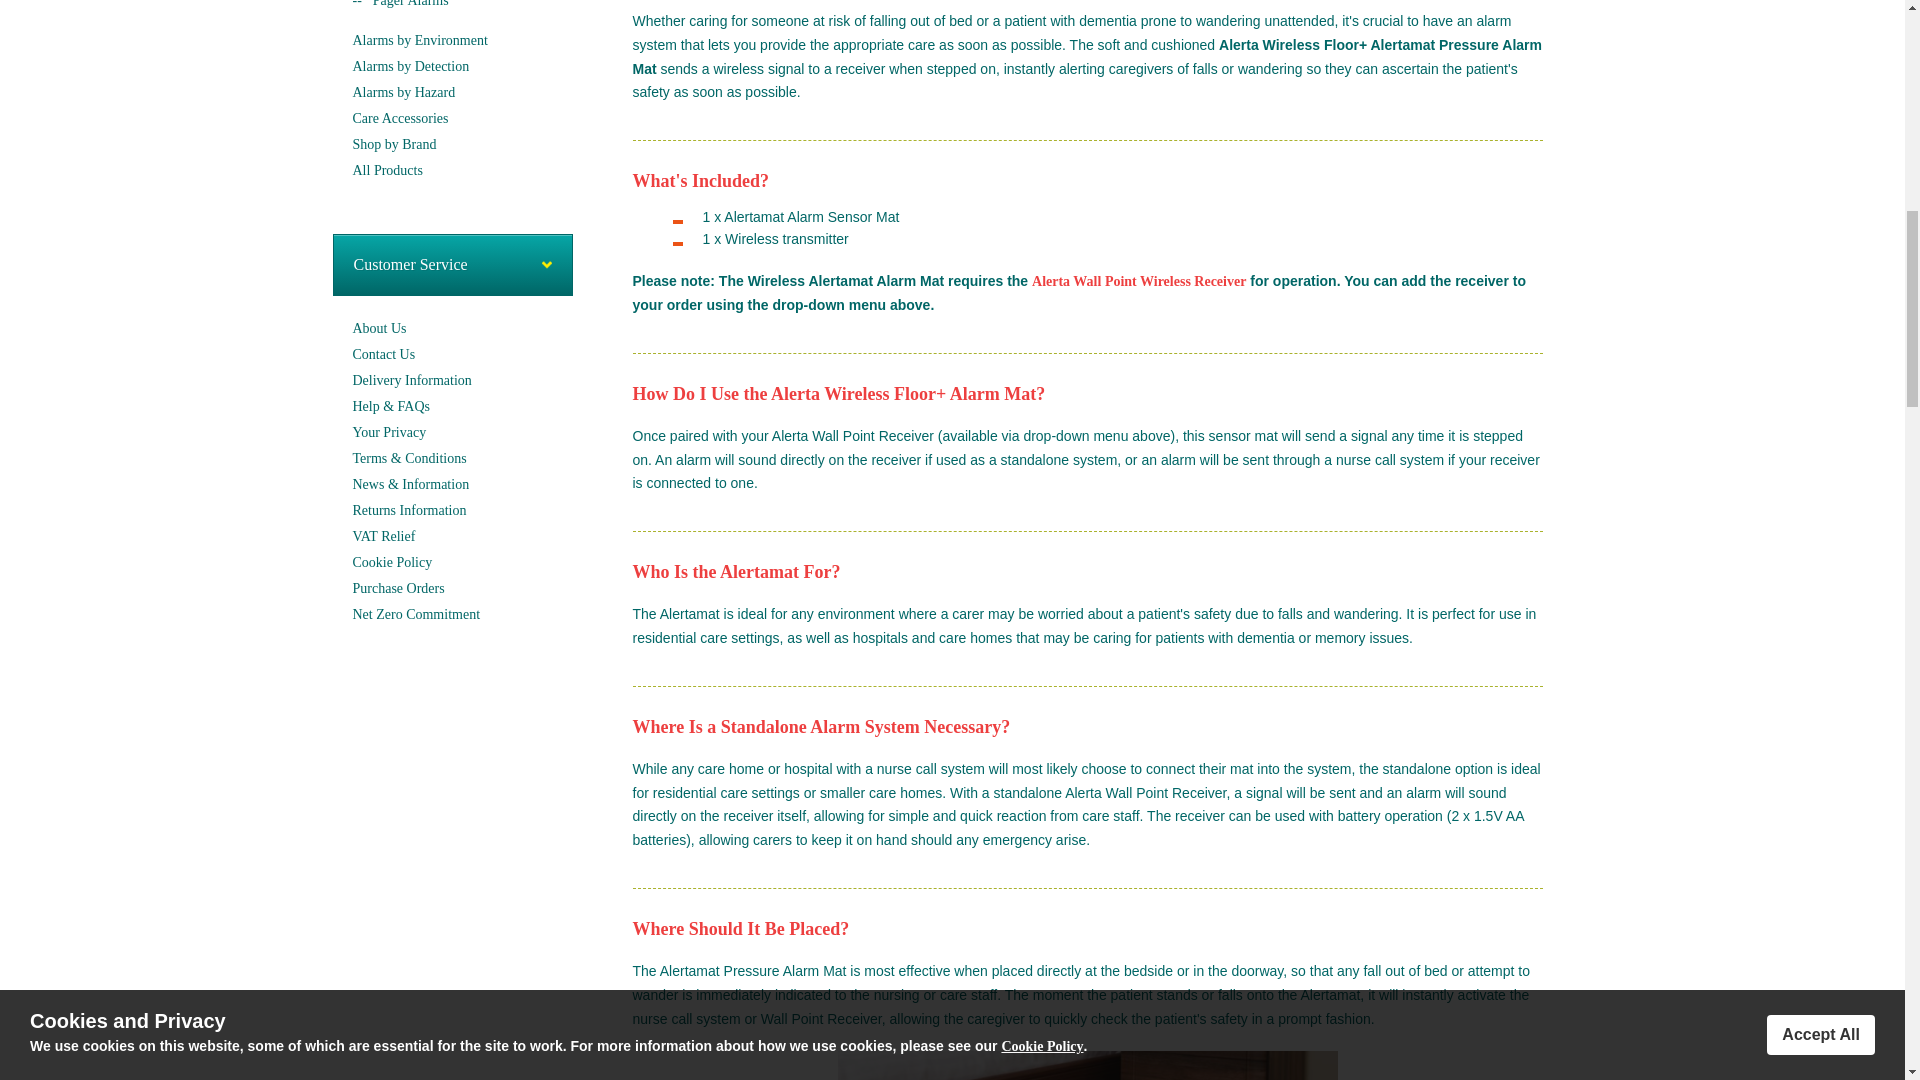 This screenshot has height=1080, width=1920. What do you see at coordinates (410, 66) in the screenshot?
I see `Alarms by Detection` at bounding box center [410, 66].